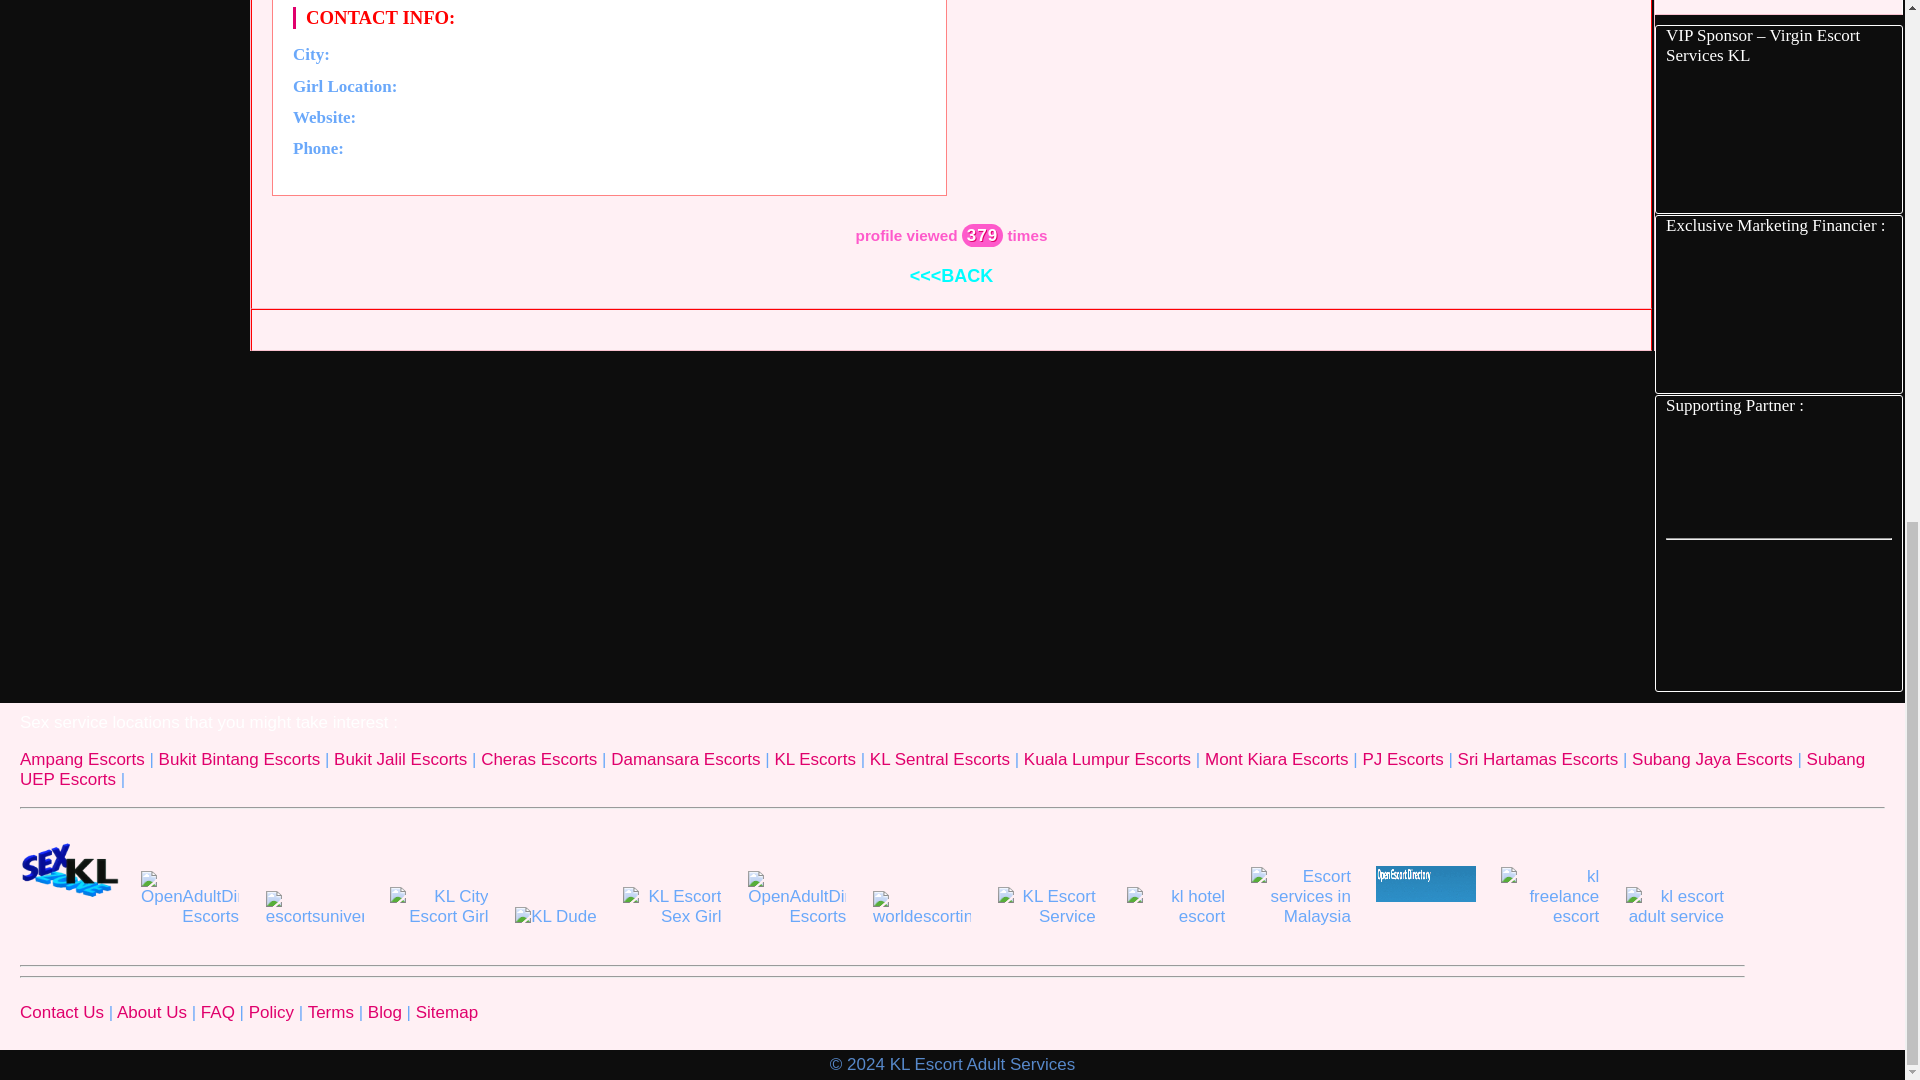 This screenshot has width=1920, height=1080. Describe the element at coordinates (190, 898) in the screenshot. I see `OpenAdultDirectory.com Escorts ` at that location.